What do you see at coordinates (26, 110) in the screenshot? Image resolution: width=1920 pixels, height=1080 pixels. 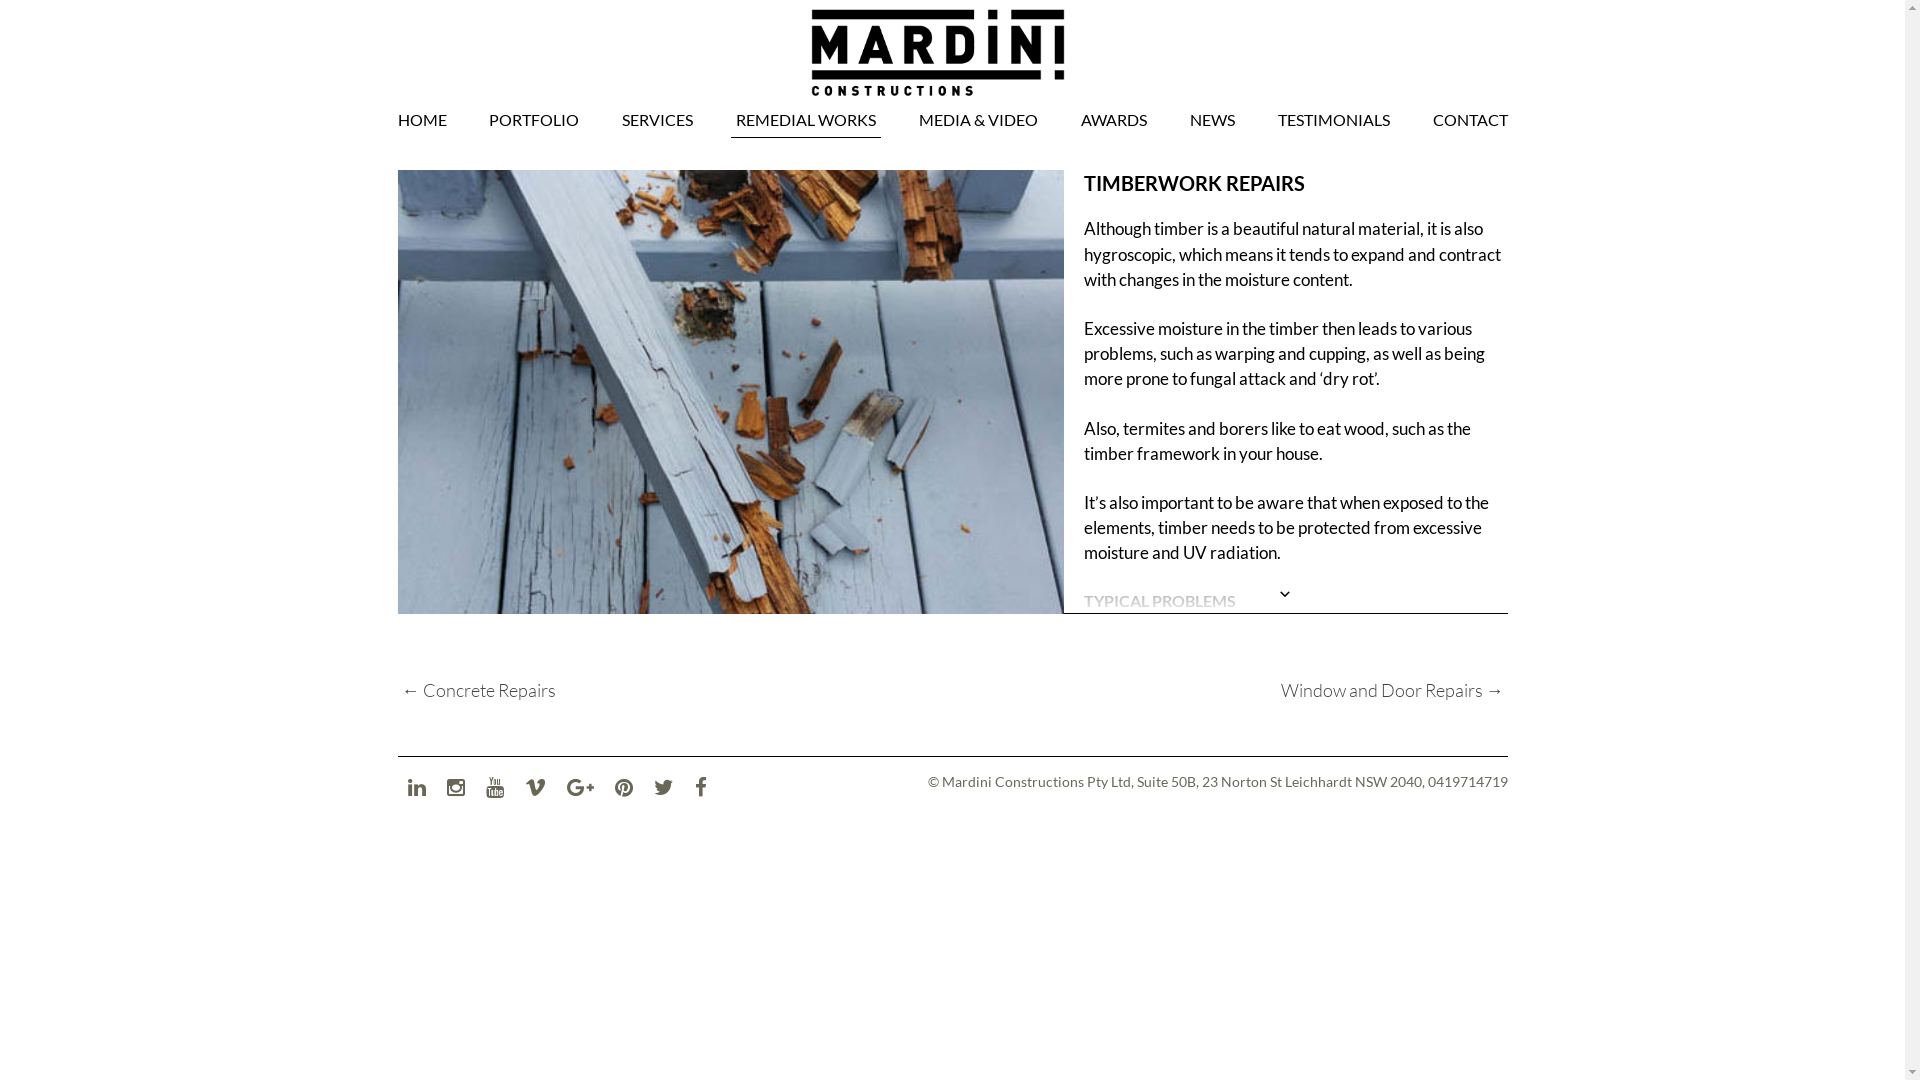 I see `Search` at bounding box center [26, 110].